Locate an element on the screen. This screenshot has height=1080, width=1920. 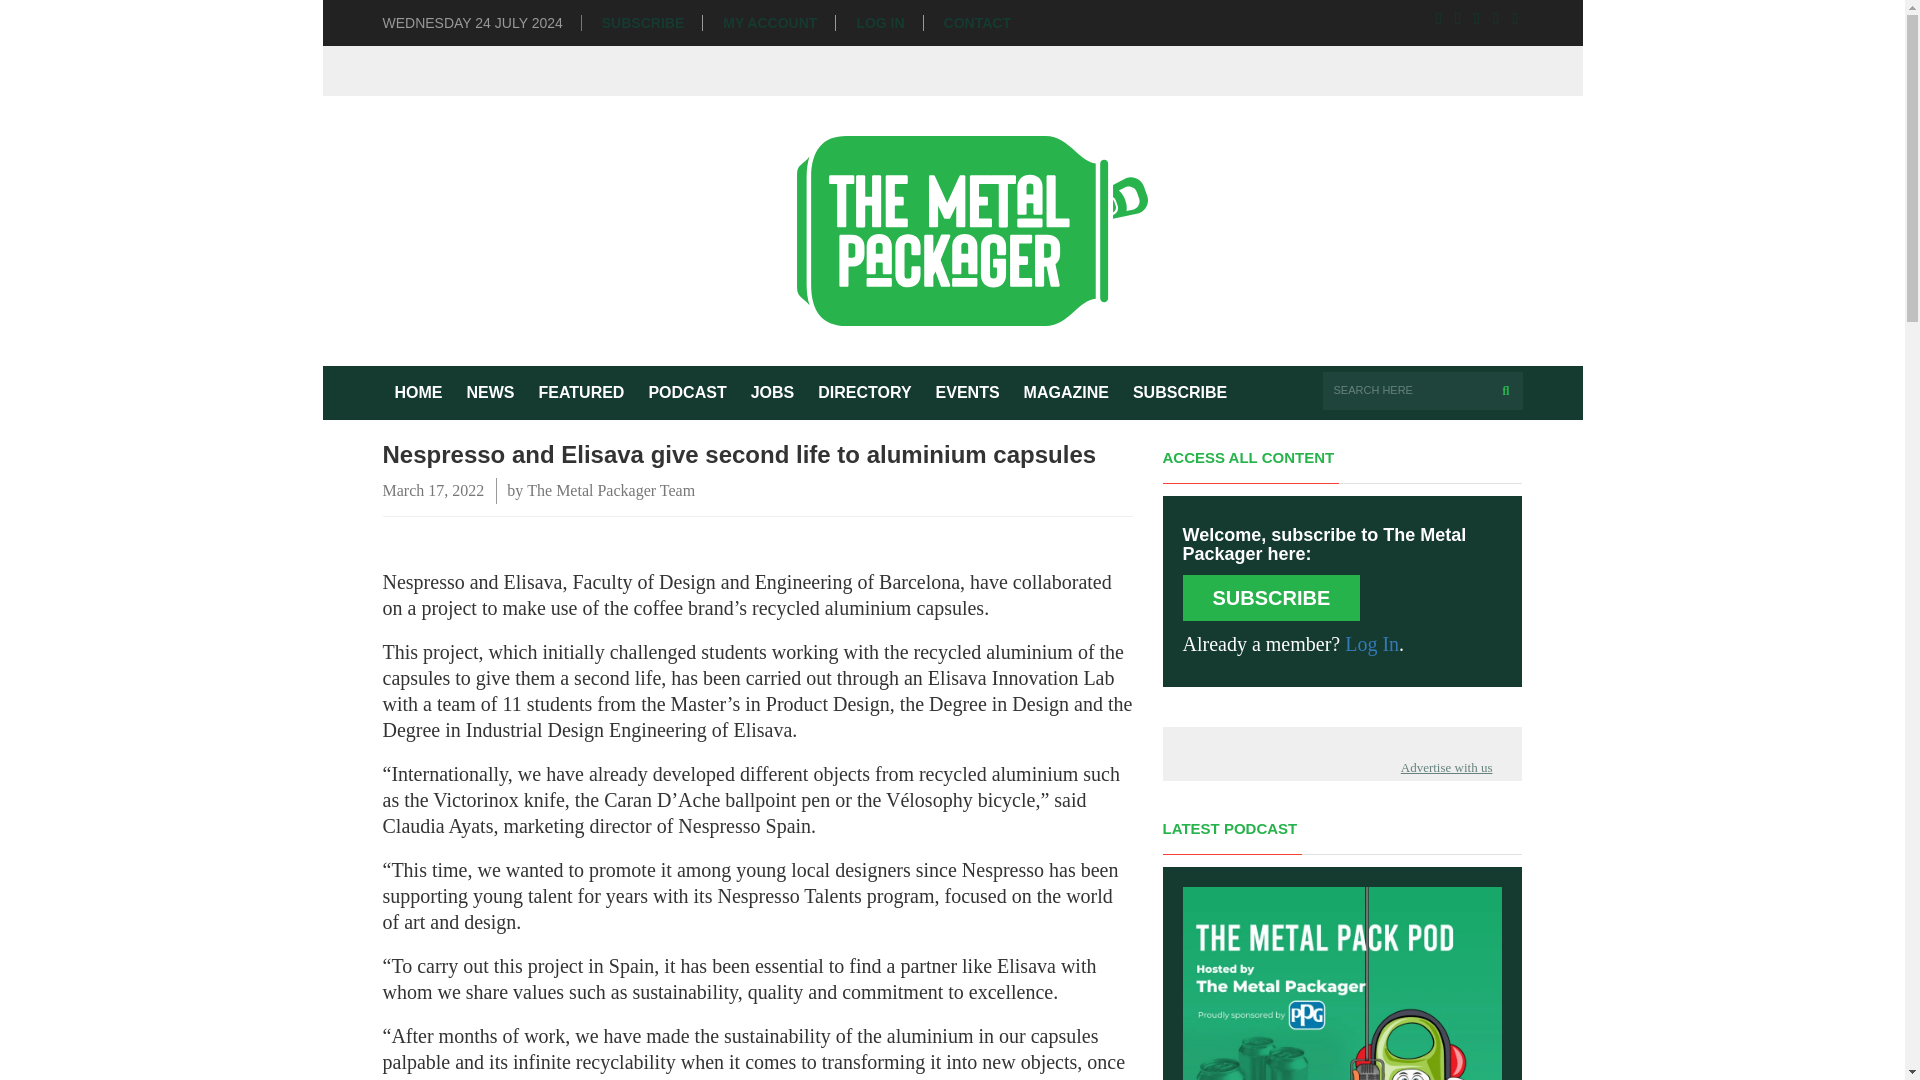
FEATURED is located at coordinates (580, 393).